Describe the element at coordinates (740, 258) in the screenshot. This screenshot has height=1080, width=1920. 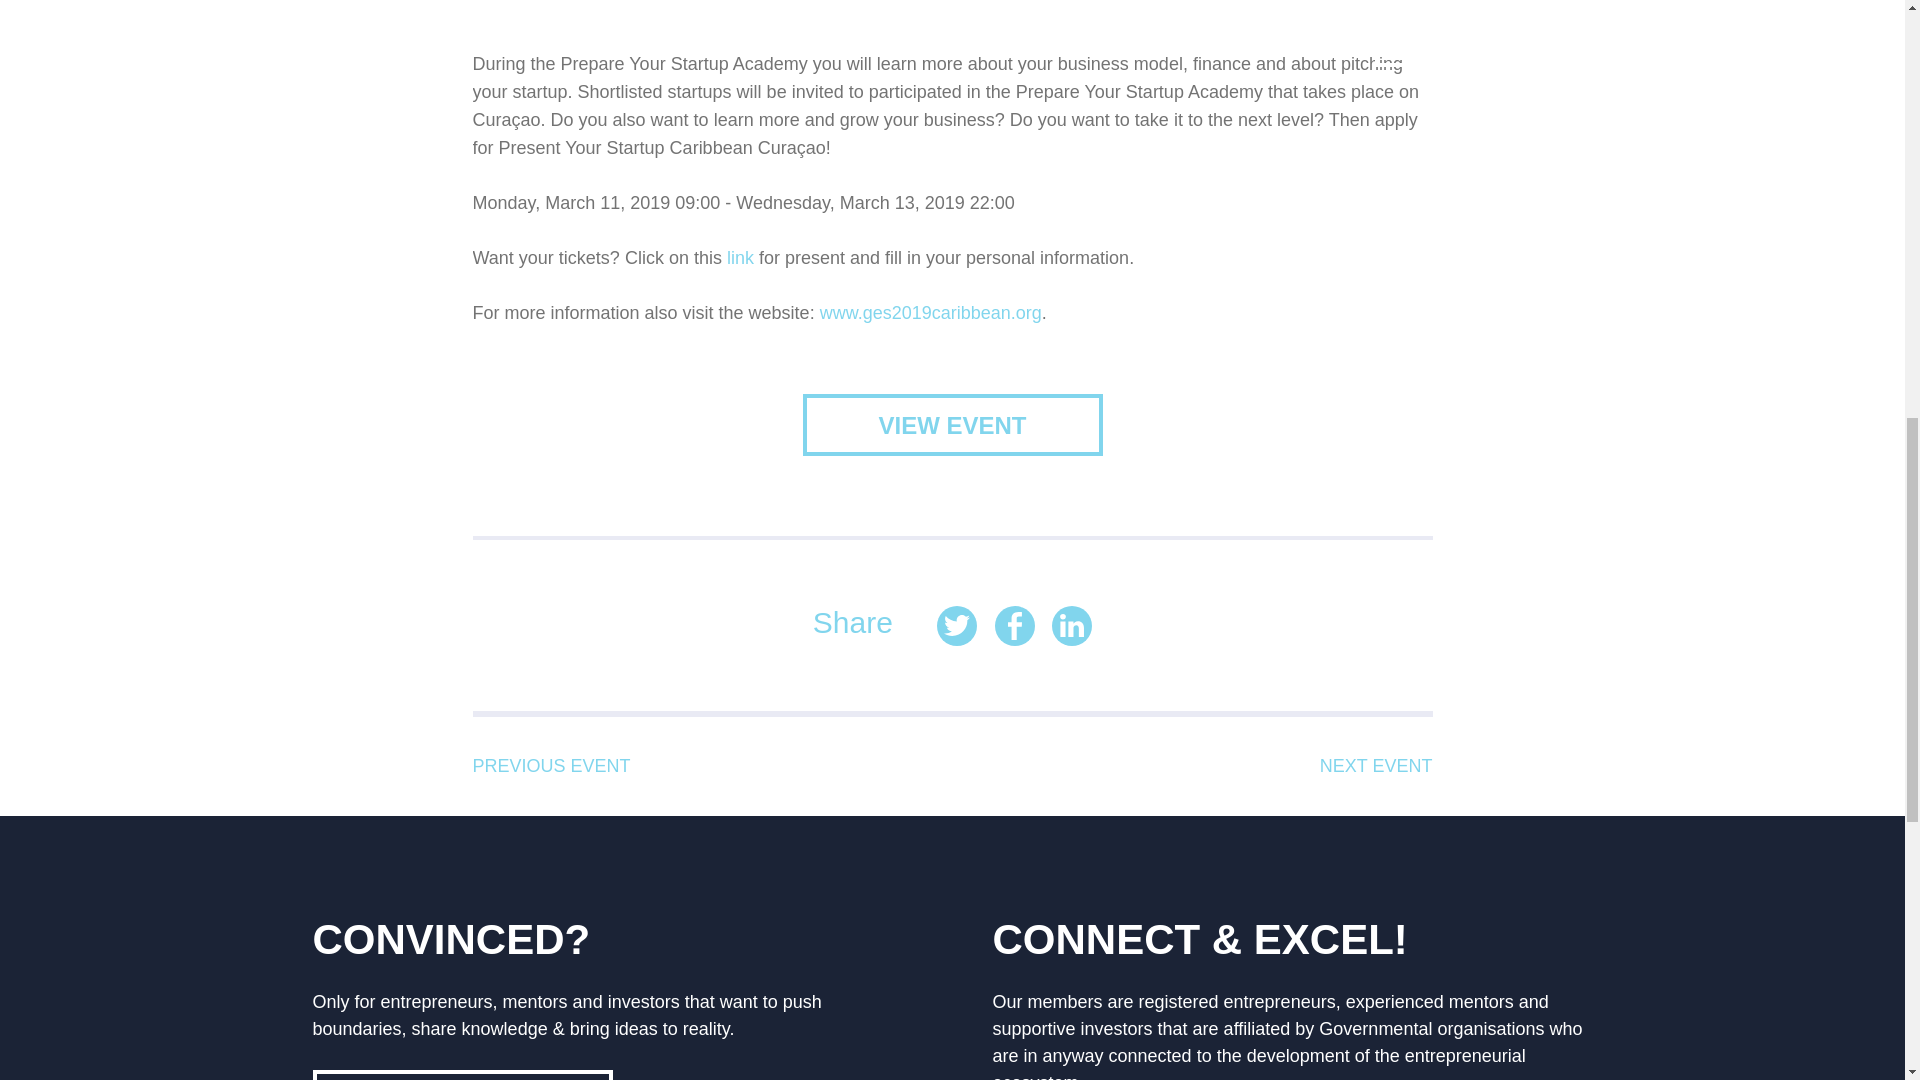
I see `link` at that location.